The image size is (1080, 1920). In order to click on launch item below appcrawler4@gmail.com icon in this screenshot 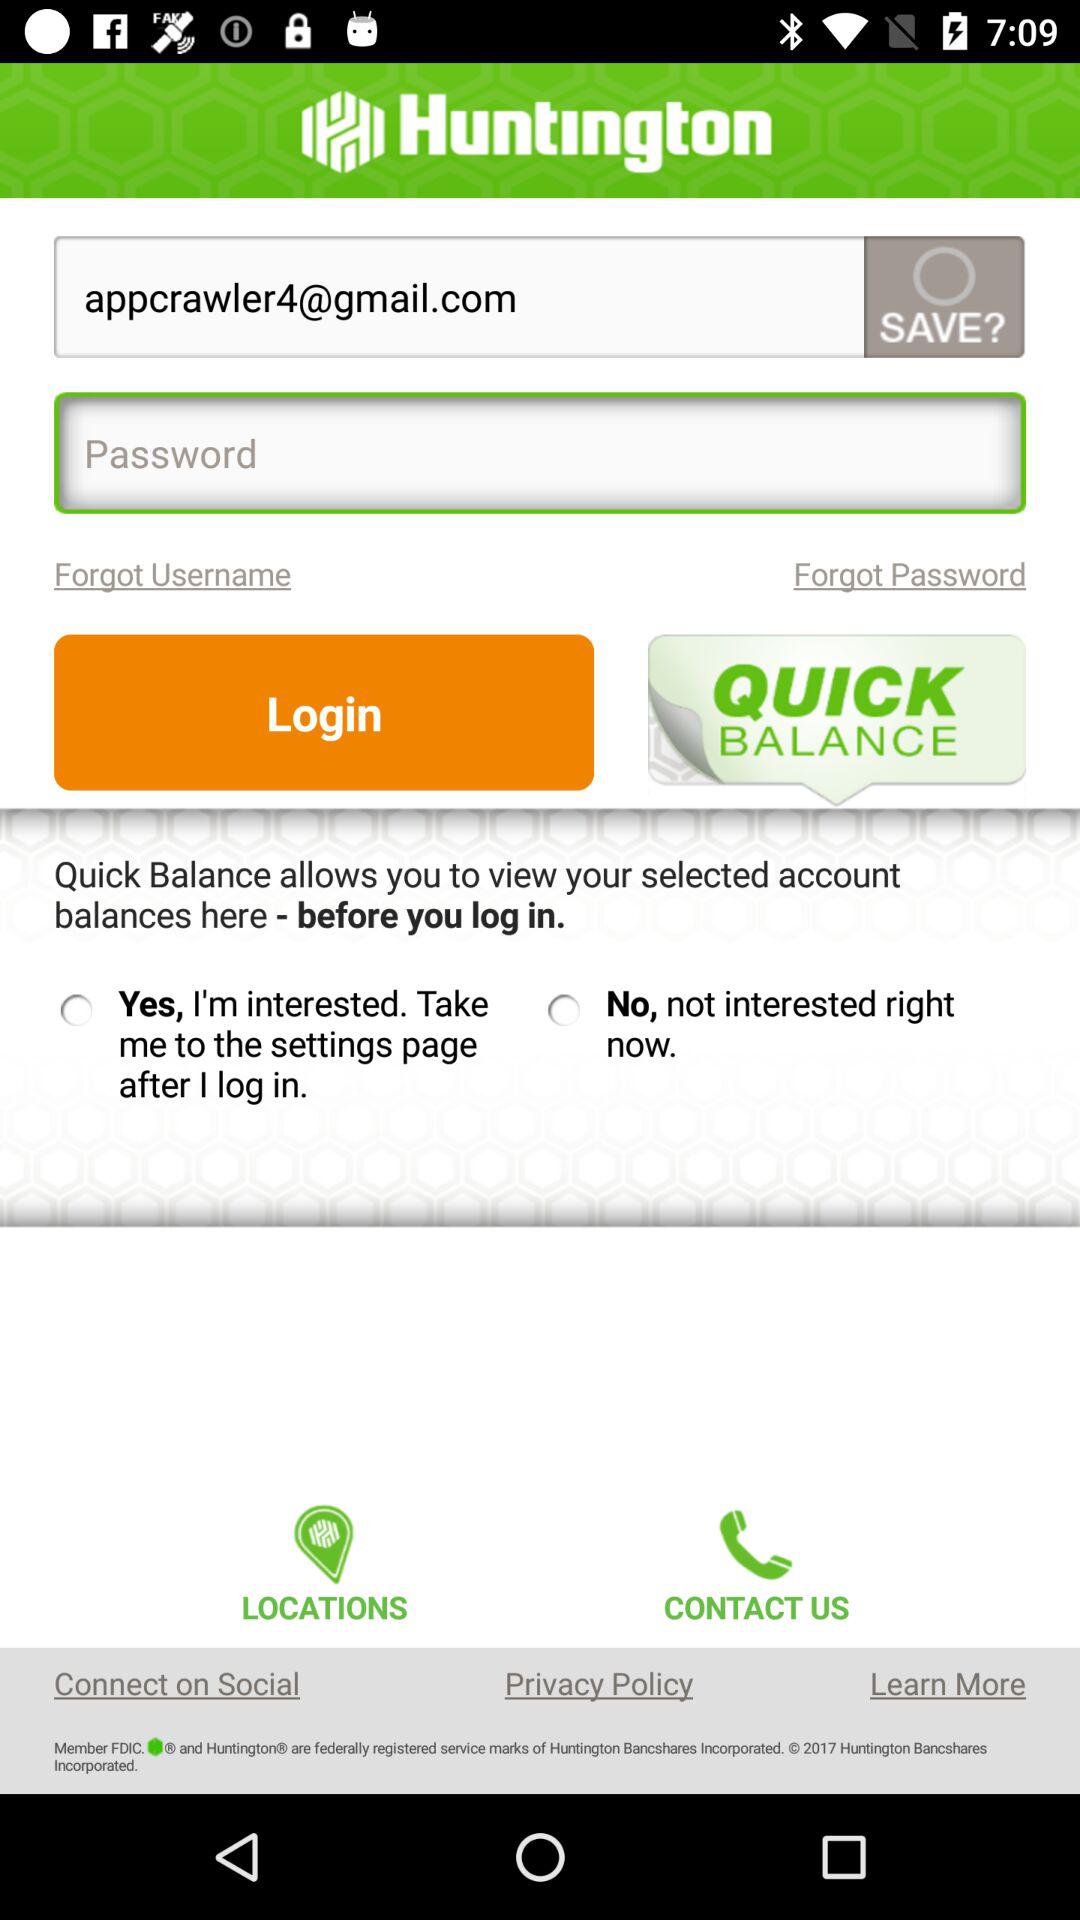, I will do `click(540, 452)`.